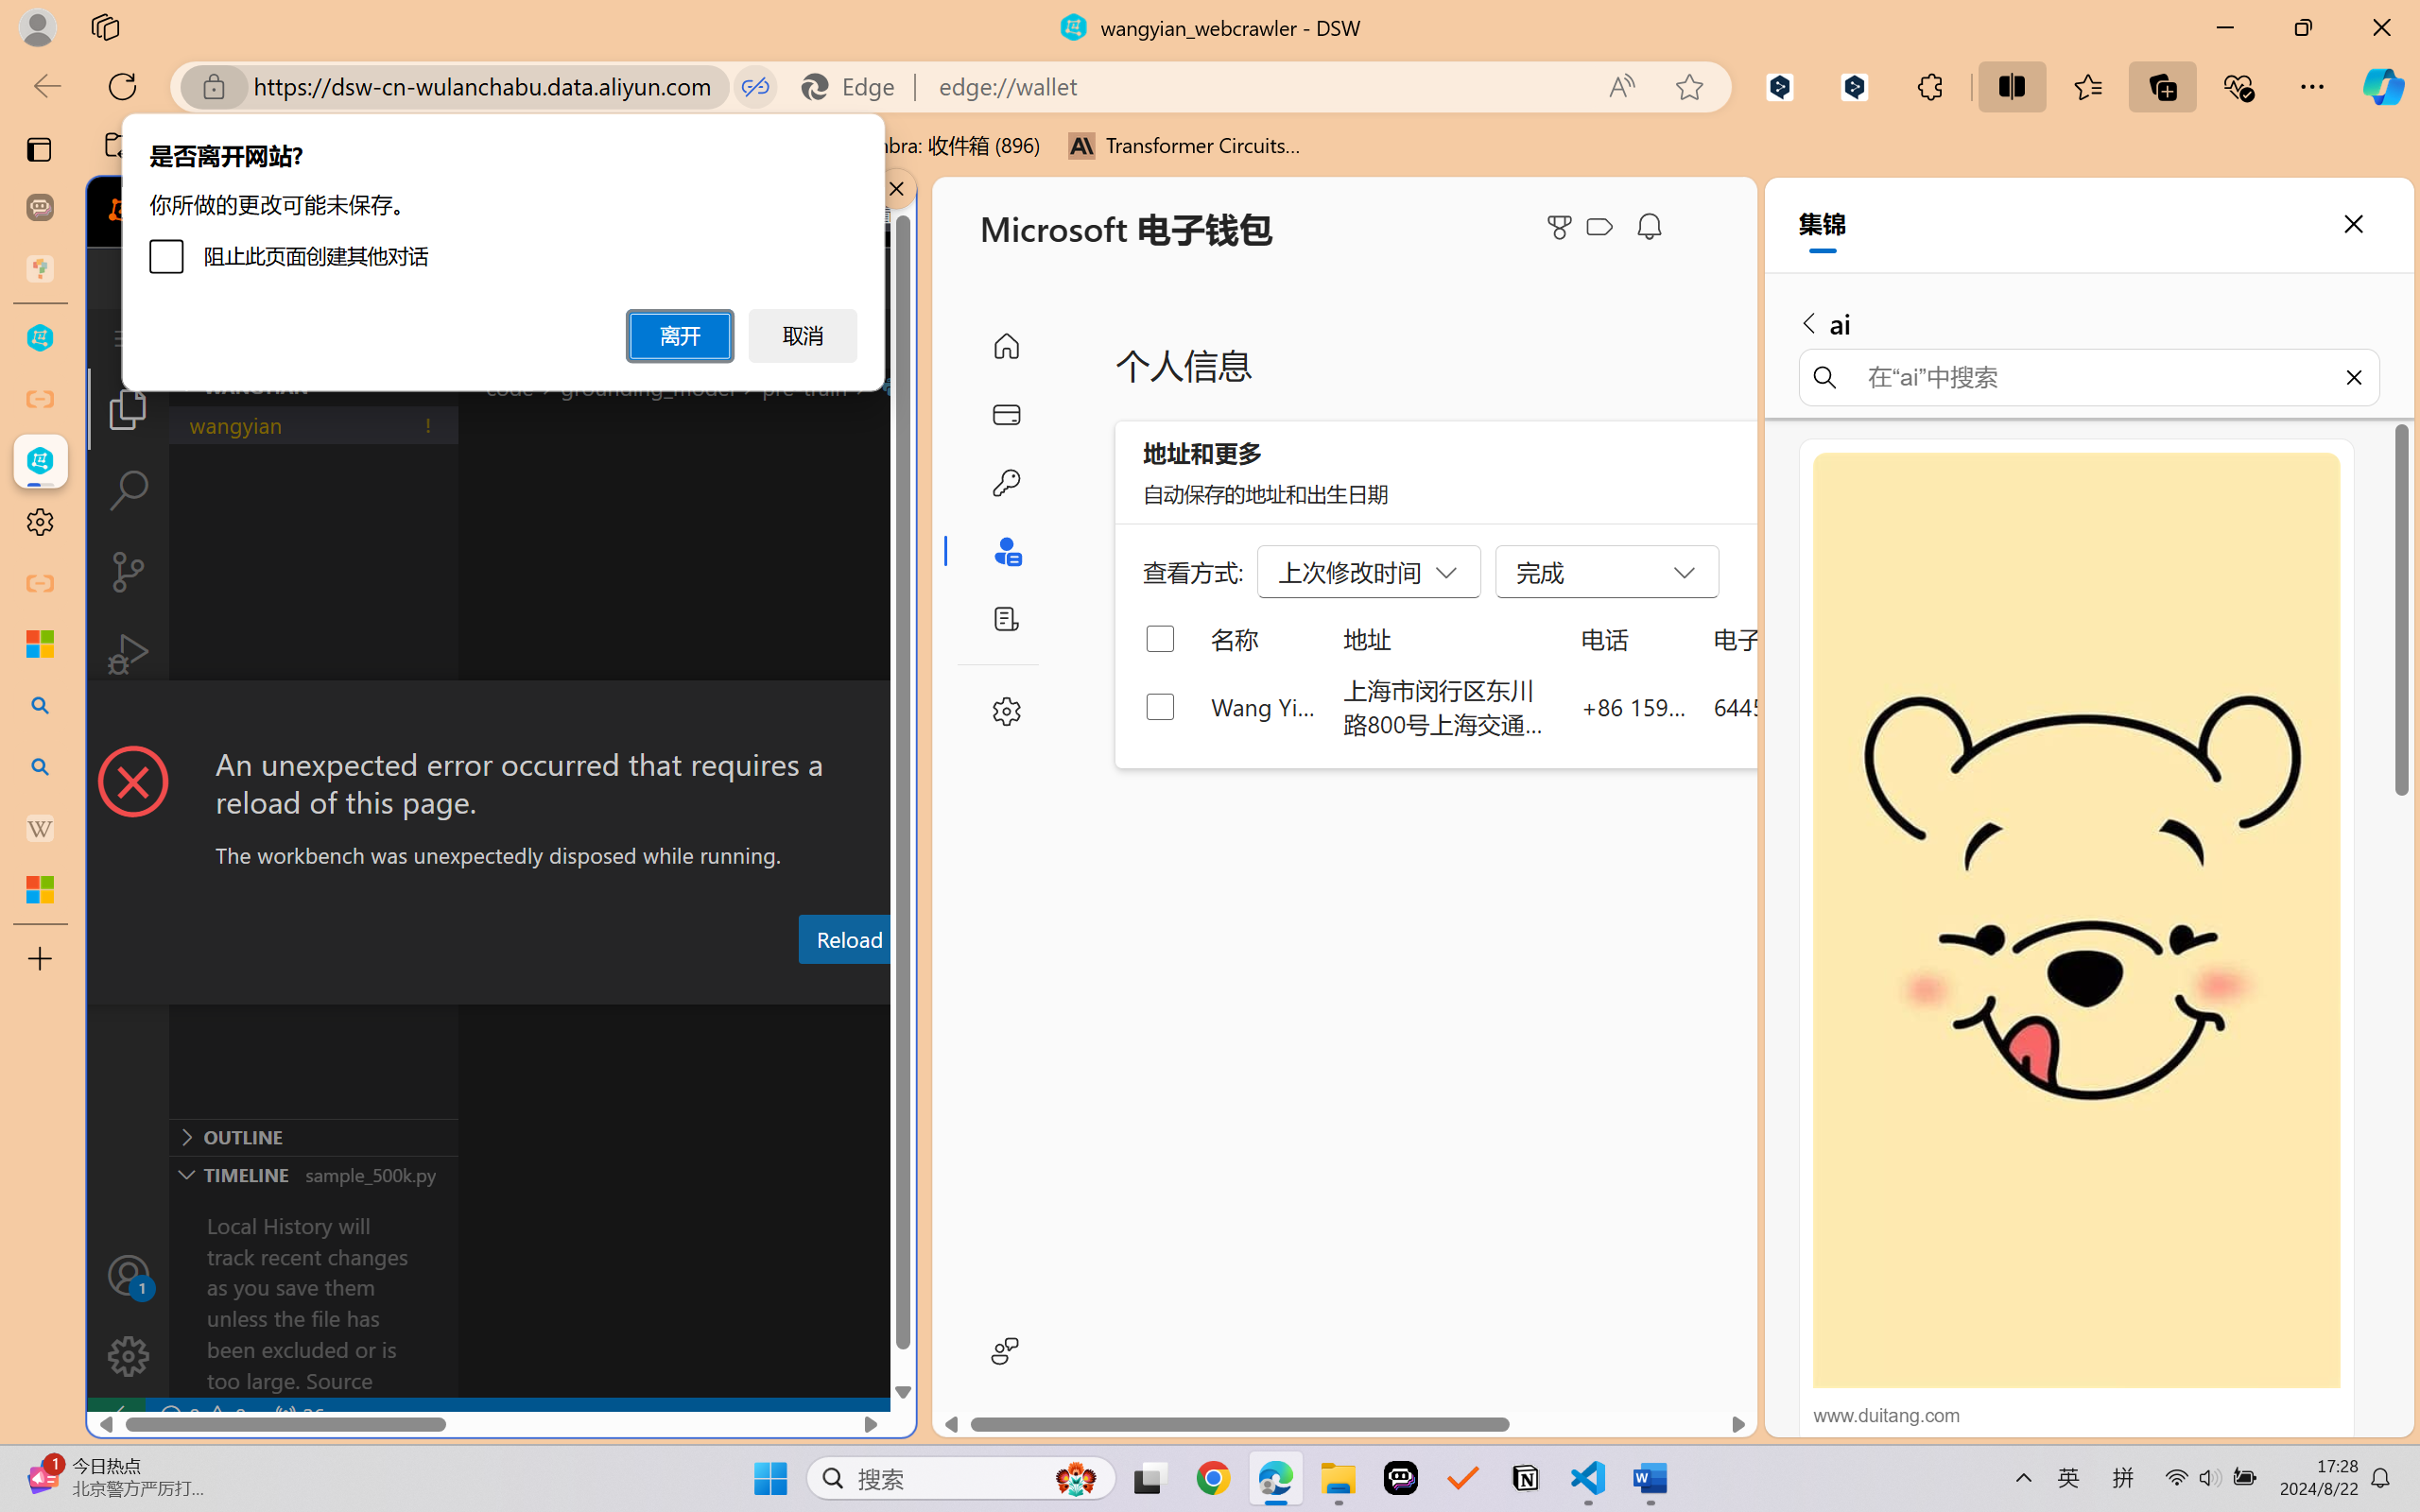  Describe the element at coordinates (40, 644) in the screenshot. I see `Microsoft security help and learning` at that location.